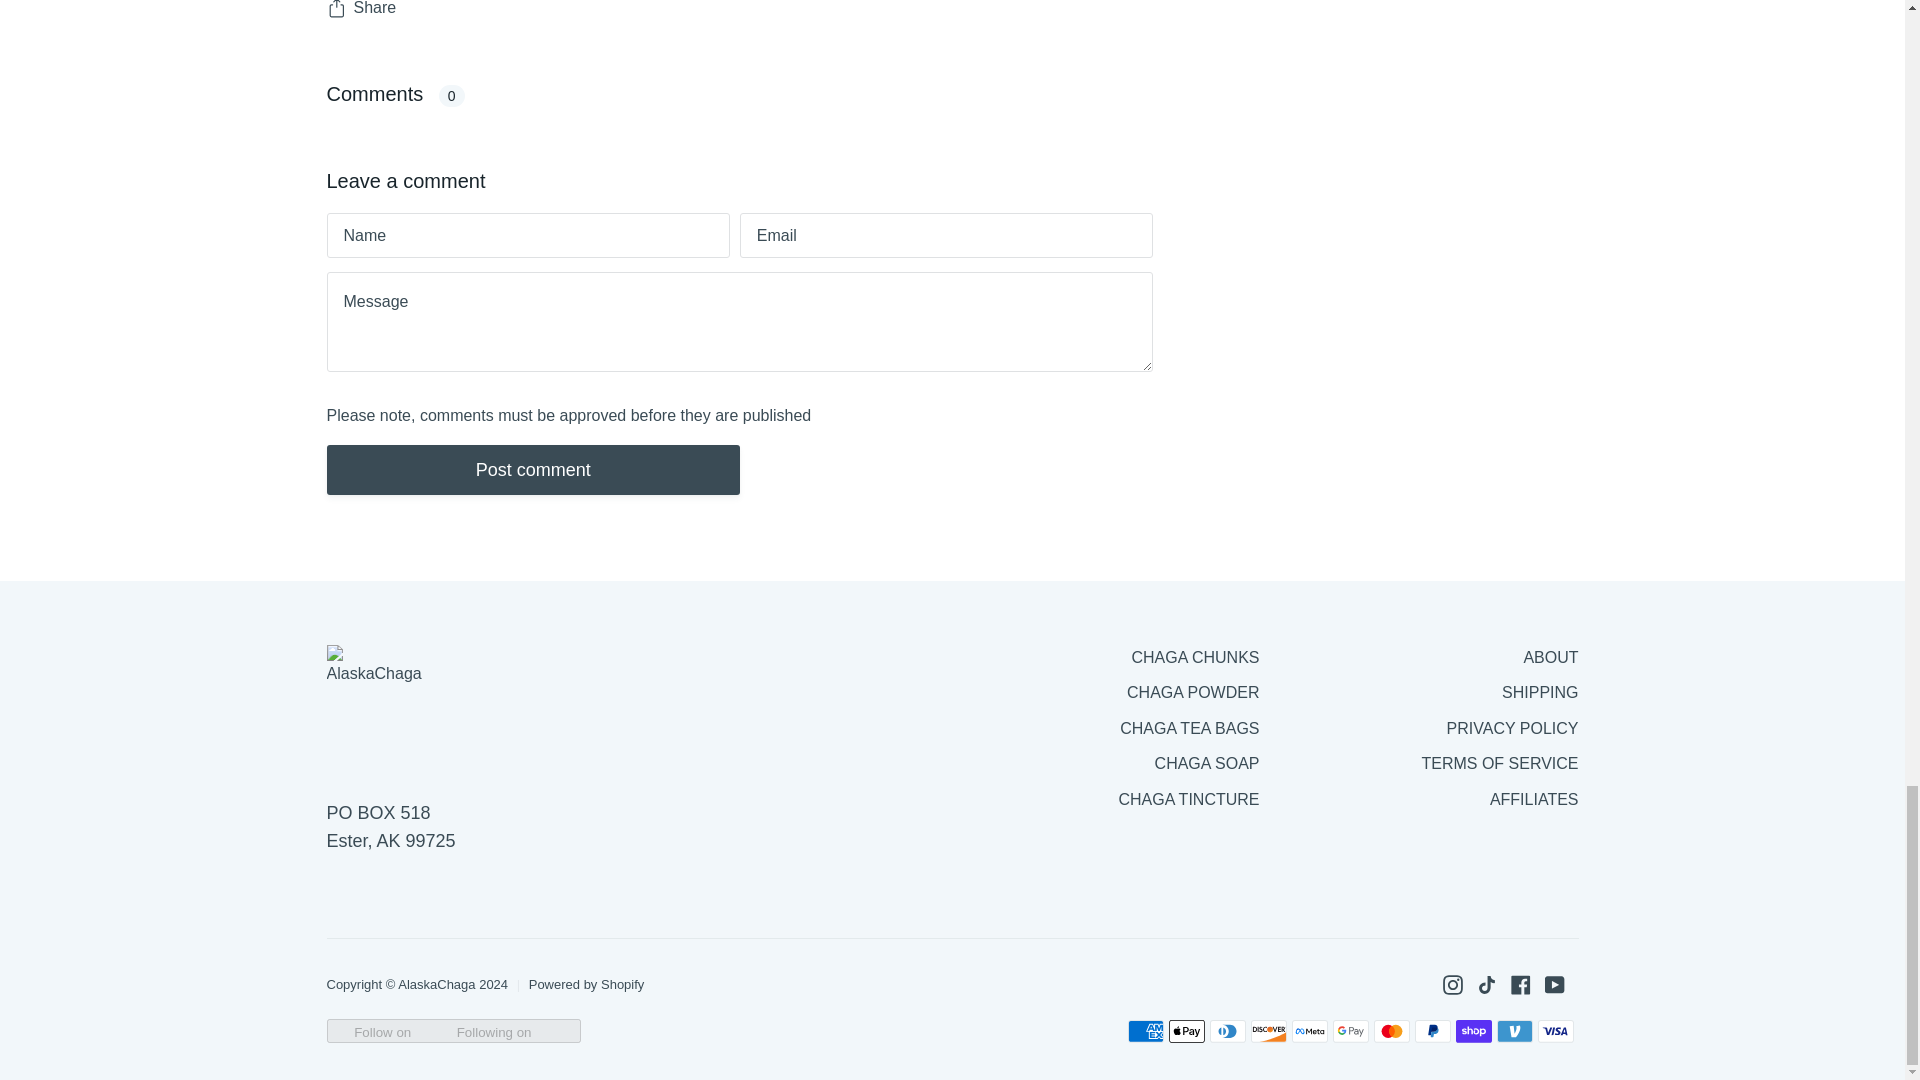 This screenshot has width=1920, height=1080. What do you see at coordinates (1520, 984) in the screenshot?
I see `AlaskaChaga on Facebook` at bounding box center [1520, 984].